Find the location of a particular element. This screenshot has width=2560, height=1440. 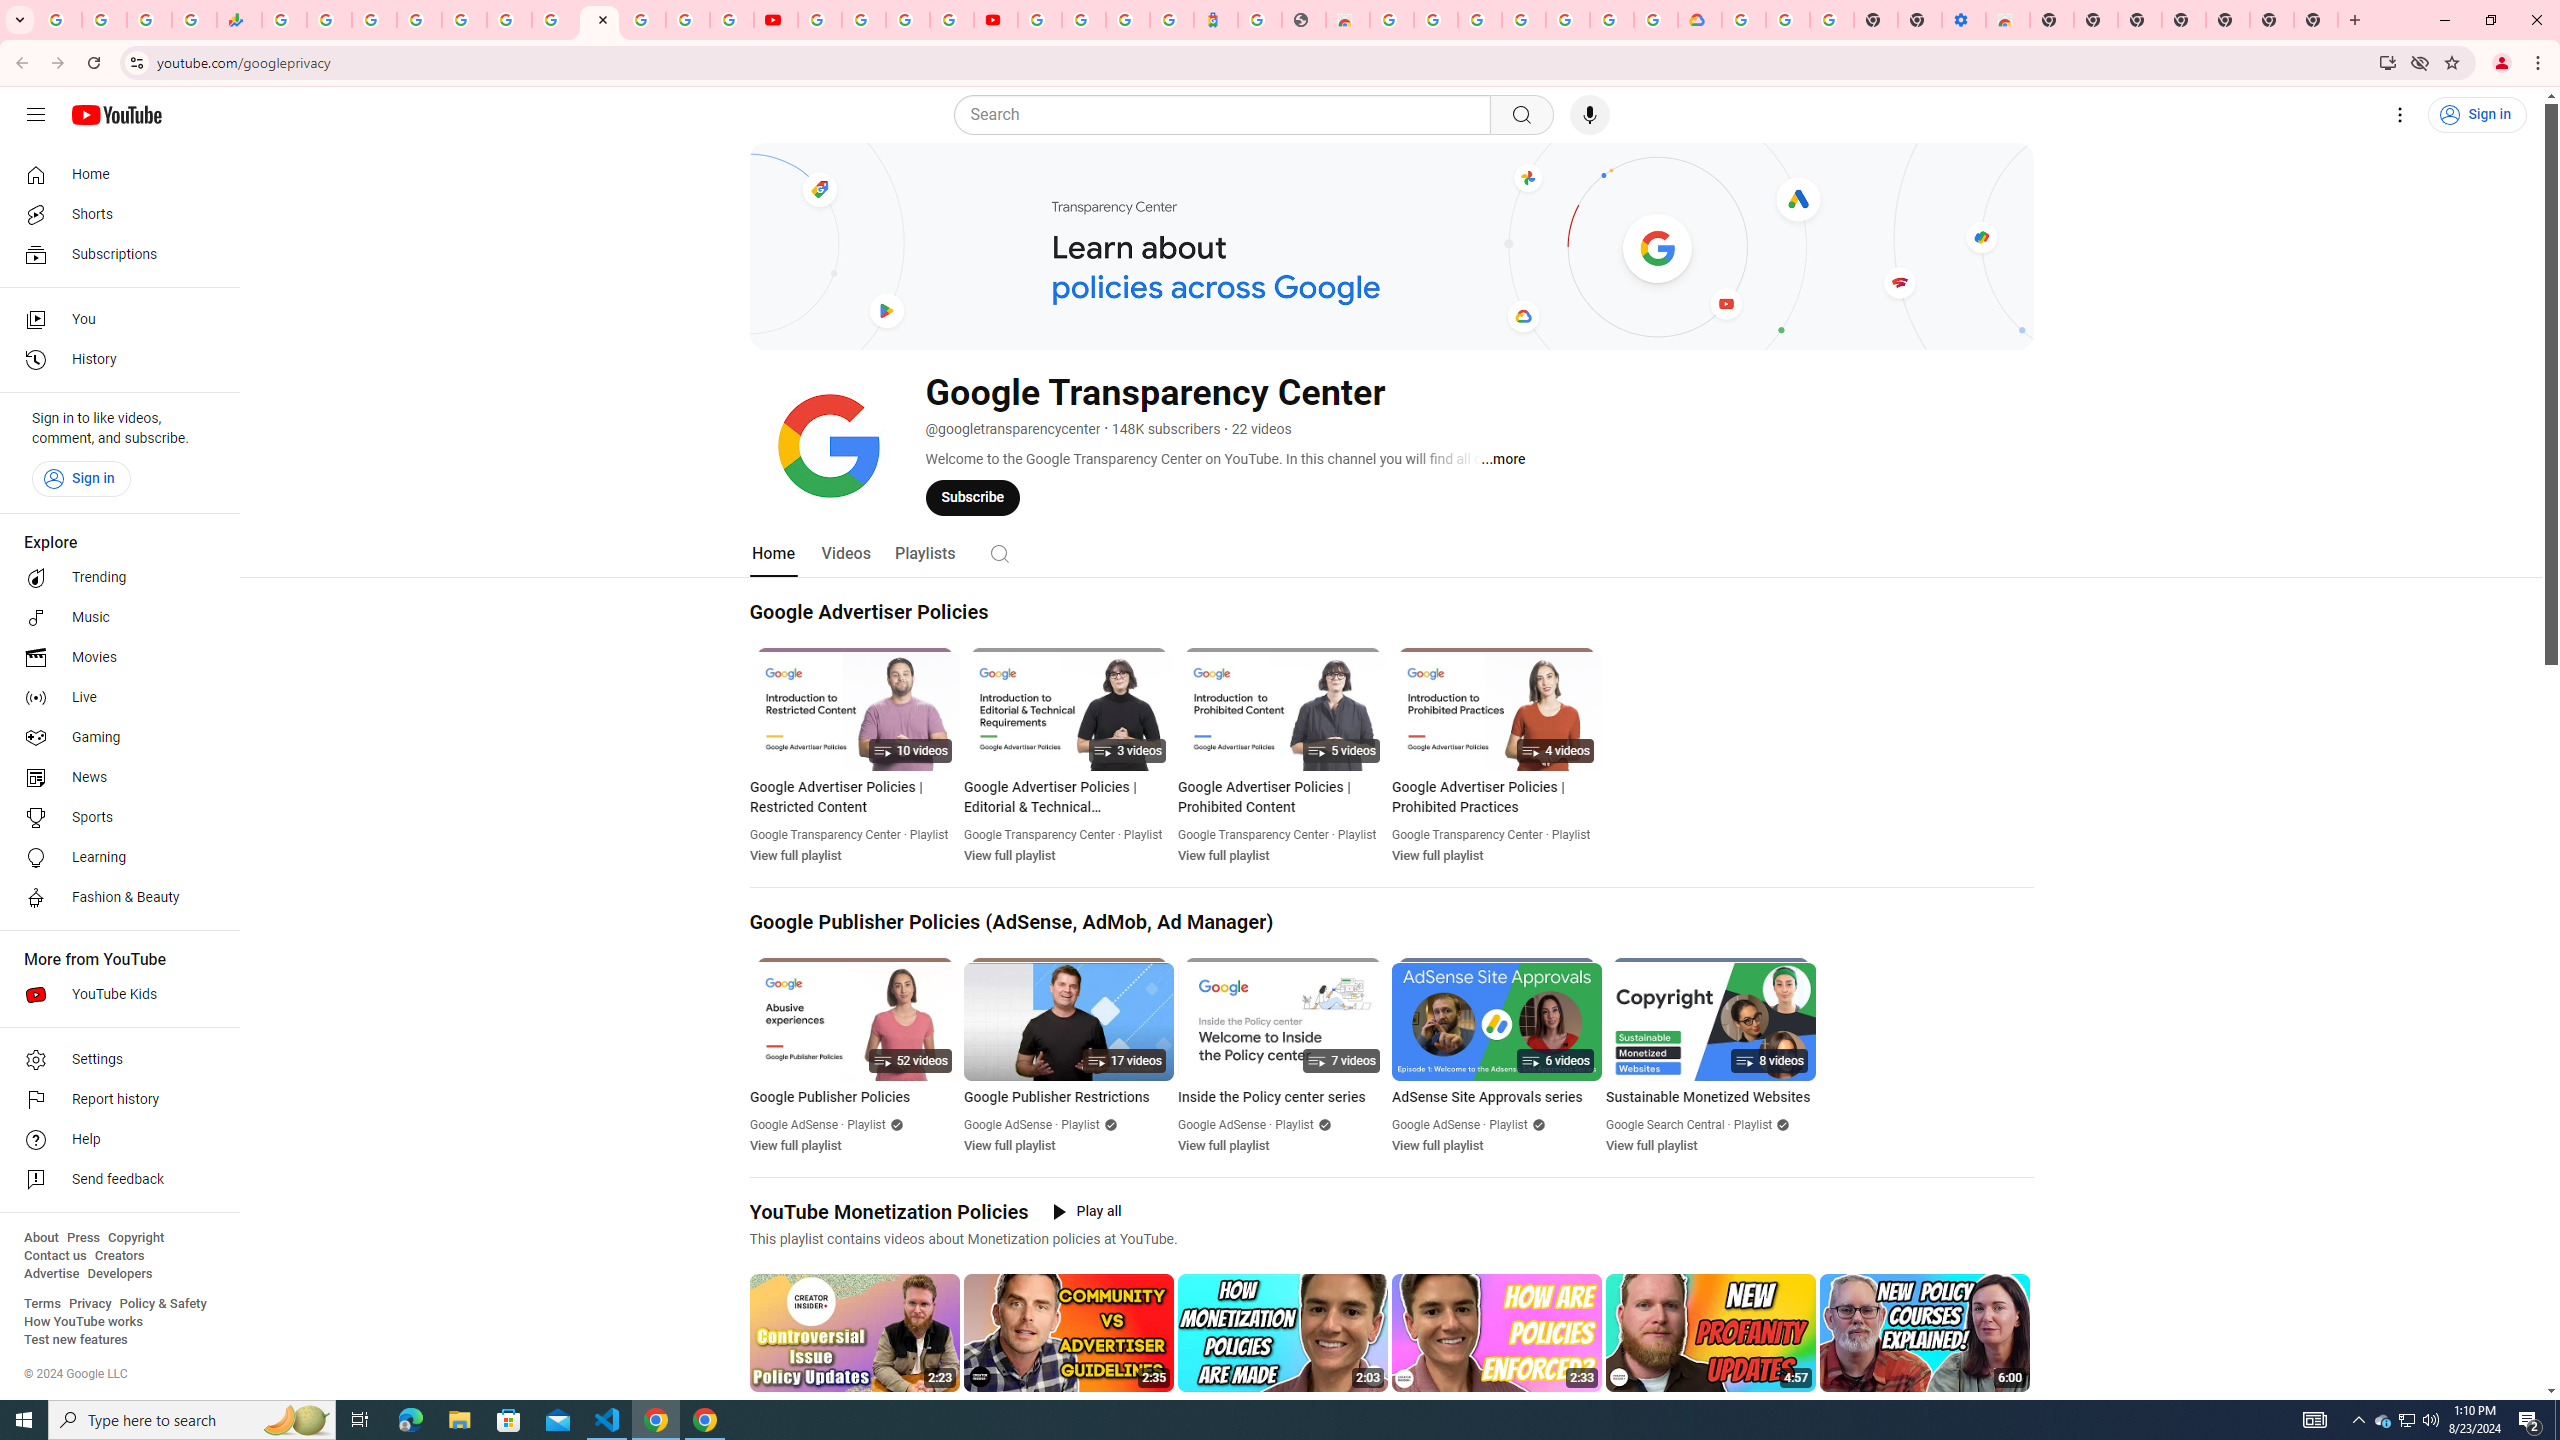

Fashion & Beauty is located at coordinates (114, 898).